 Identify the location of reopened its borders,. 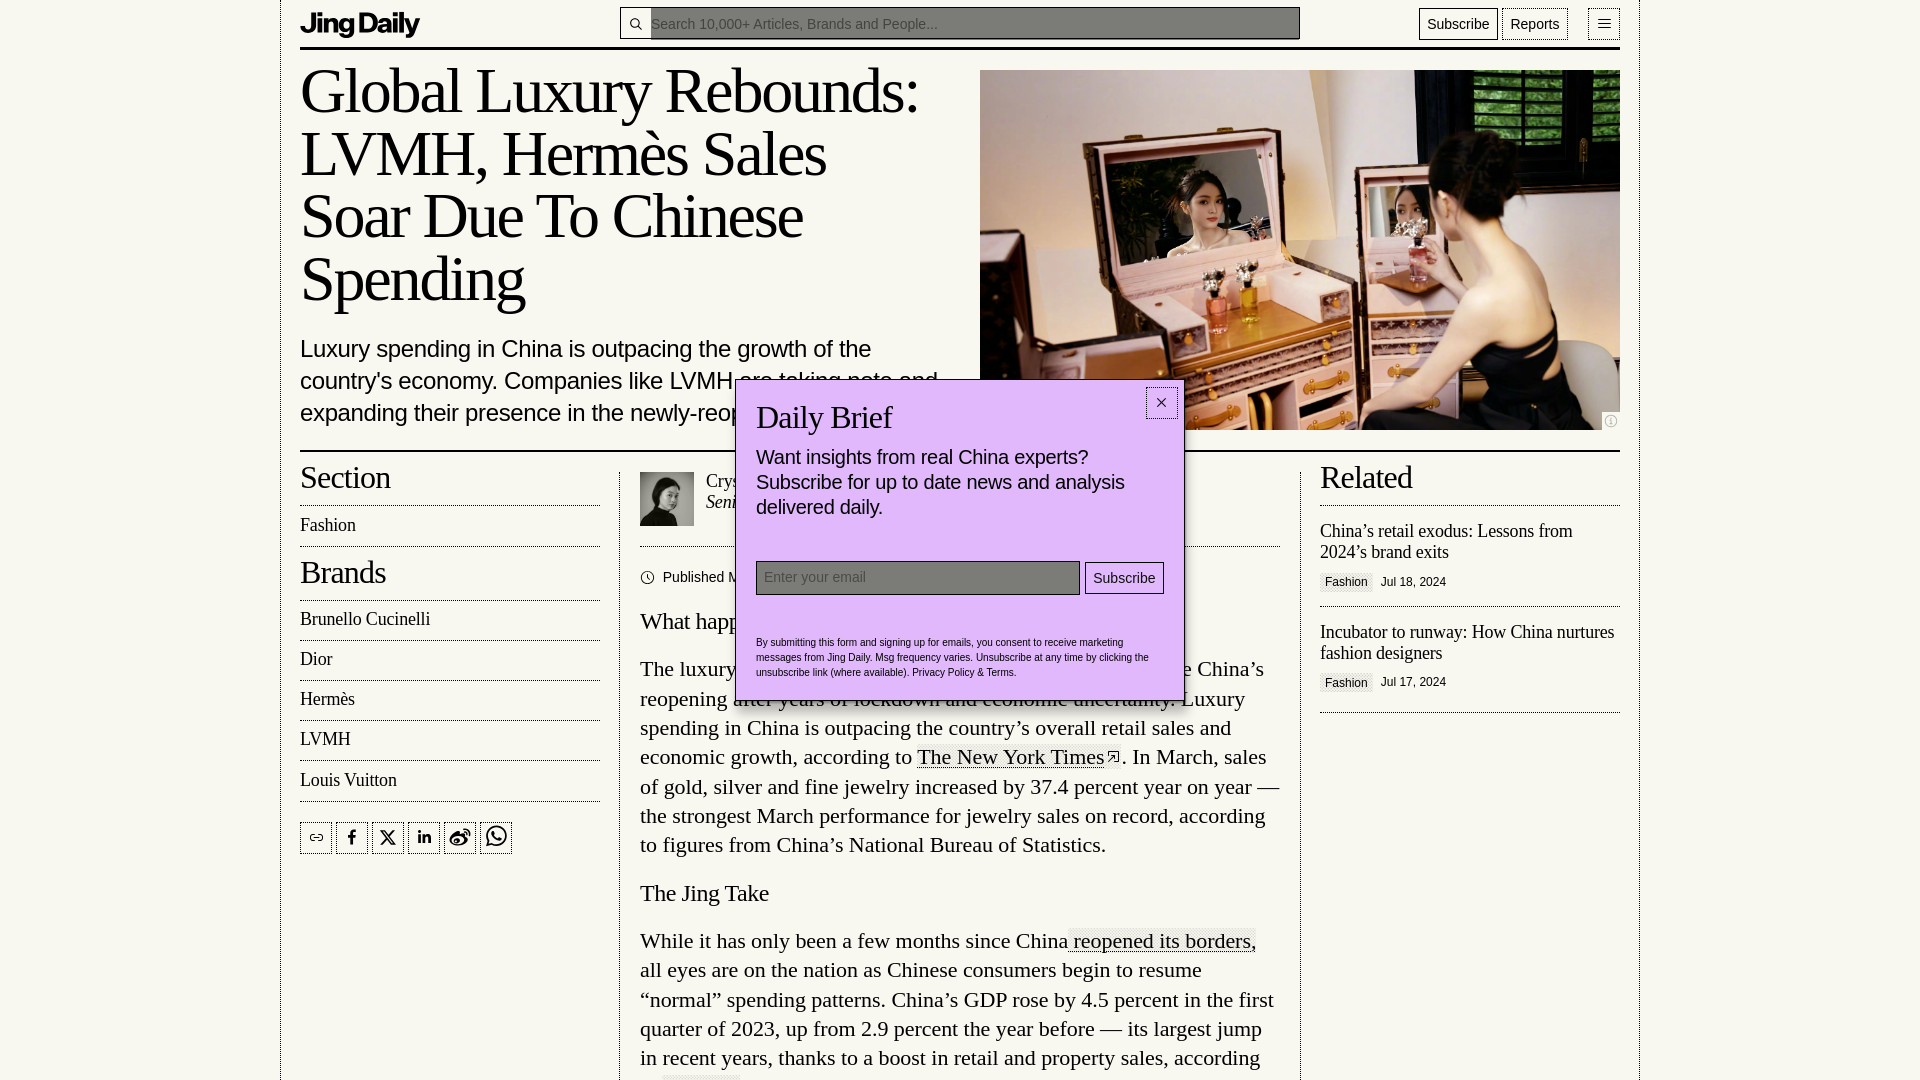
(449, 741).